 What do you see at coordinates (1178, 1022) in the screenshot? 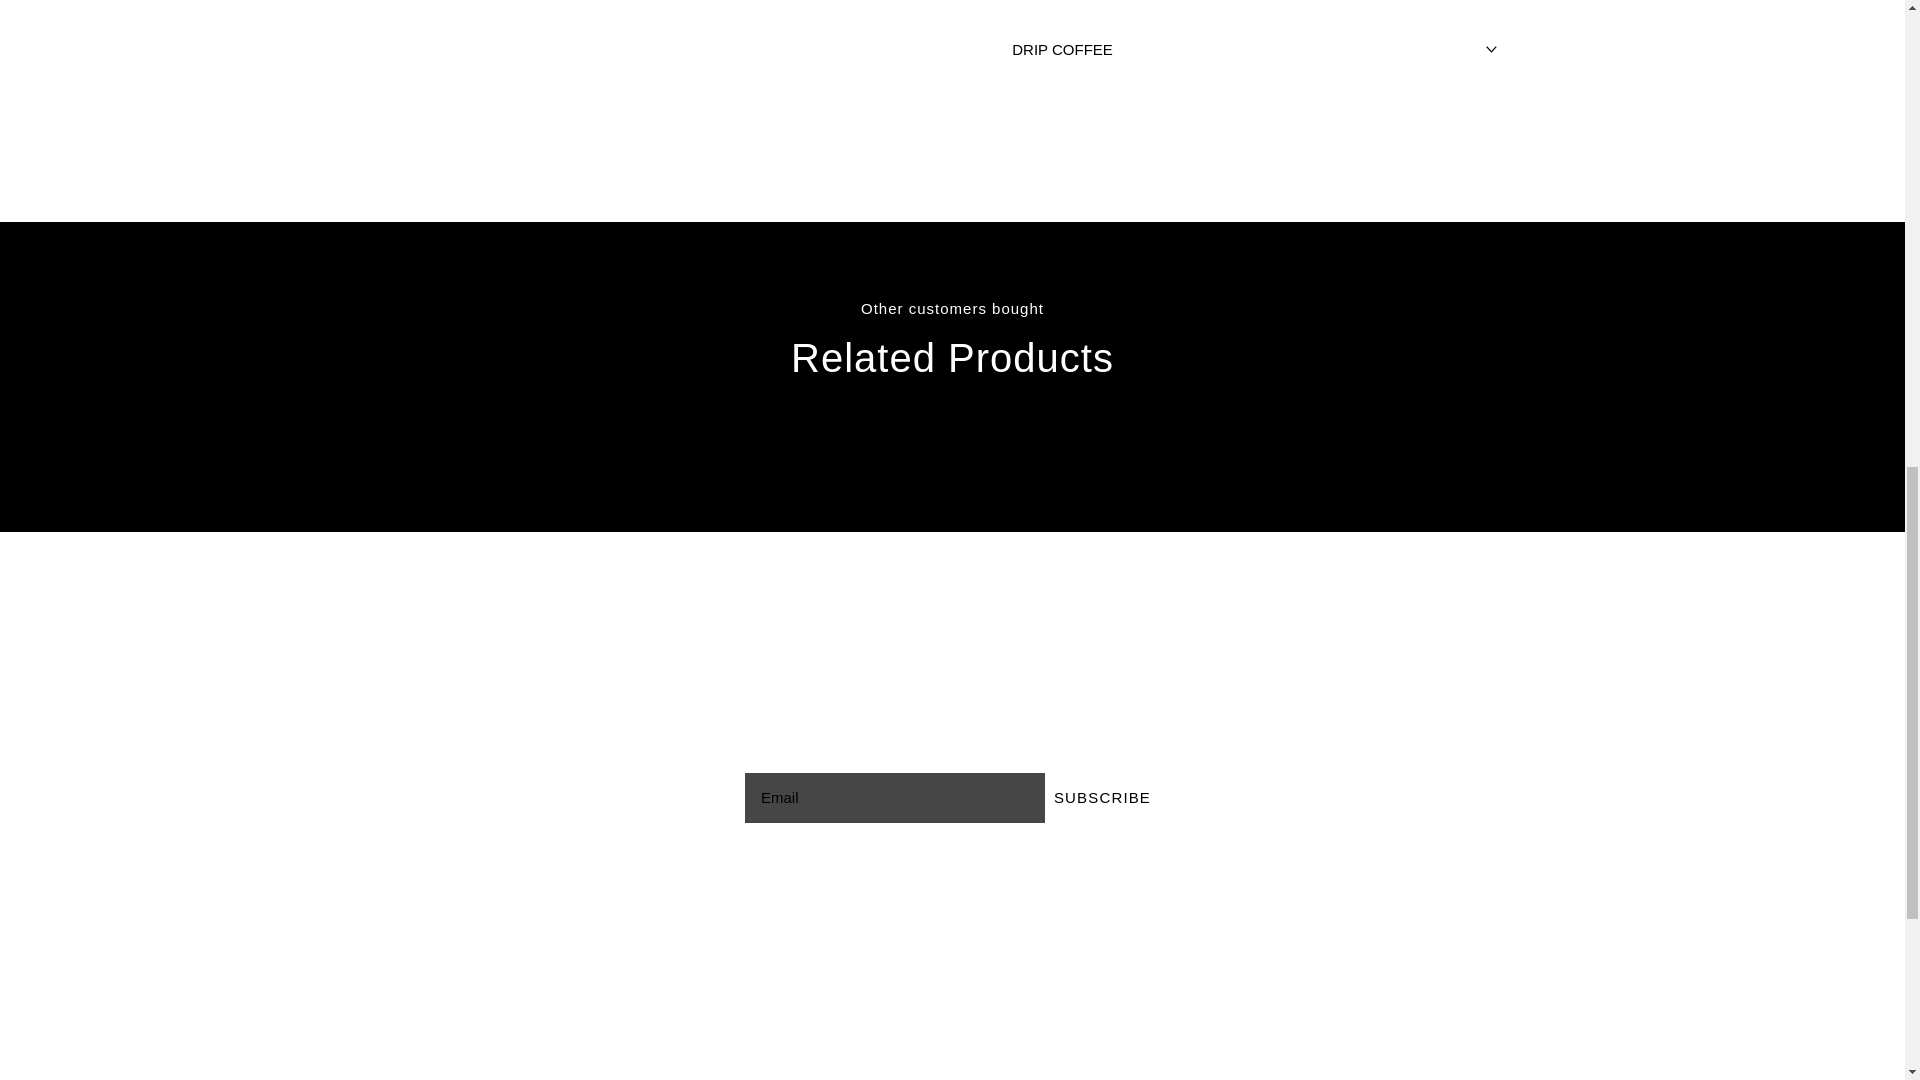
I see `Equipment` at bounding box center [1178, 1022].